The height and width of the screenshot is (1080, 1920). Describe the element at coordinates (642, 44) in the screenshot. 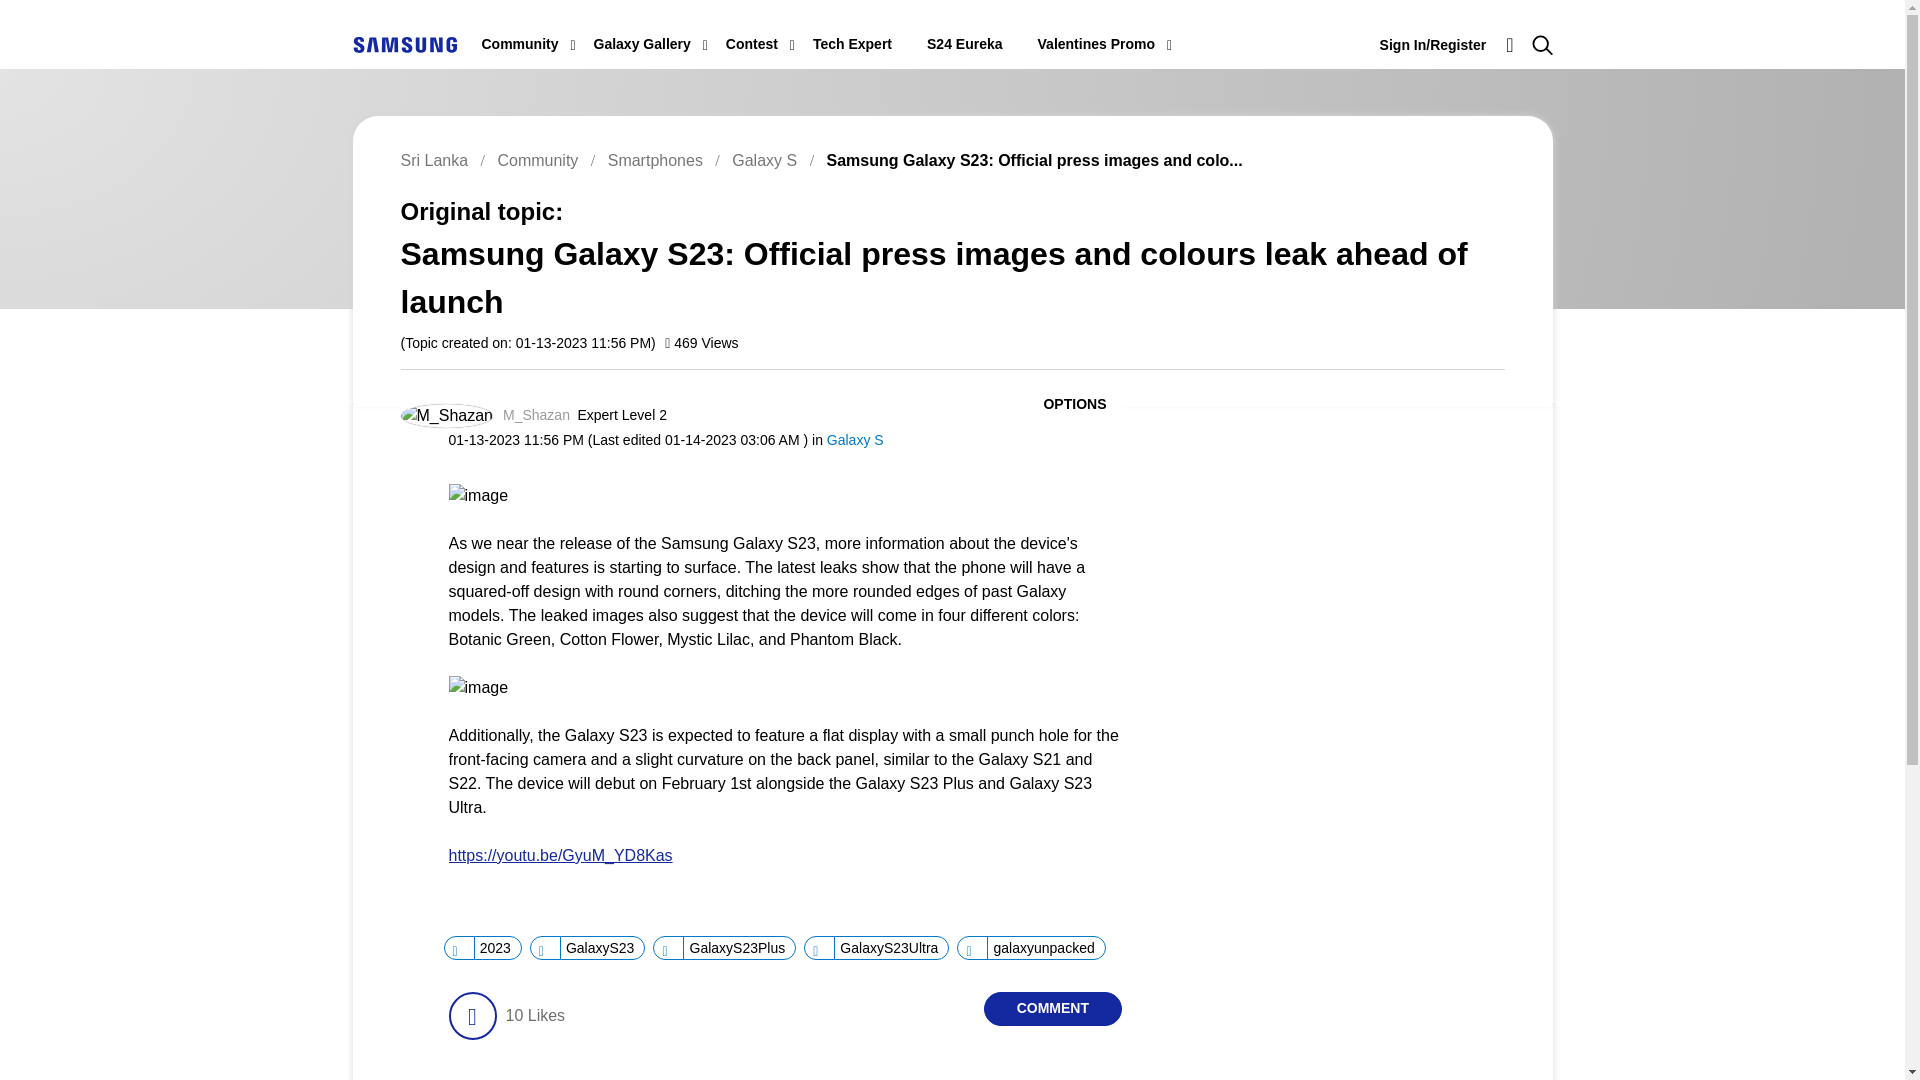

I see `Galaxy Gallery` at that location.